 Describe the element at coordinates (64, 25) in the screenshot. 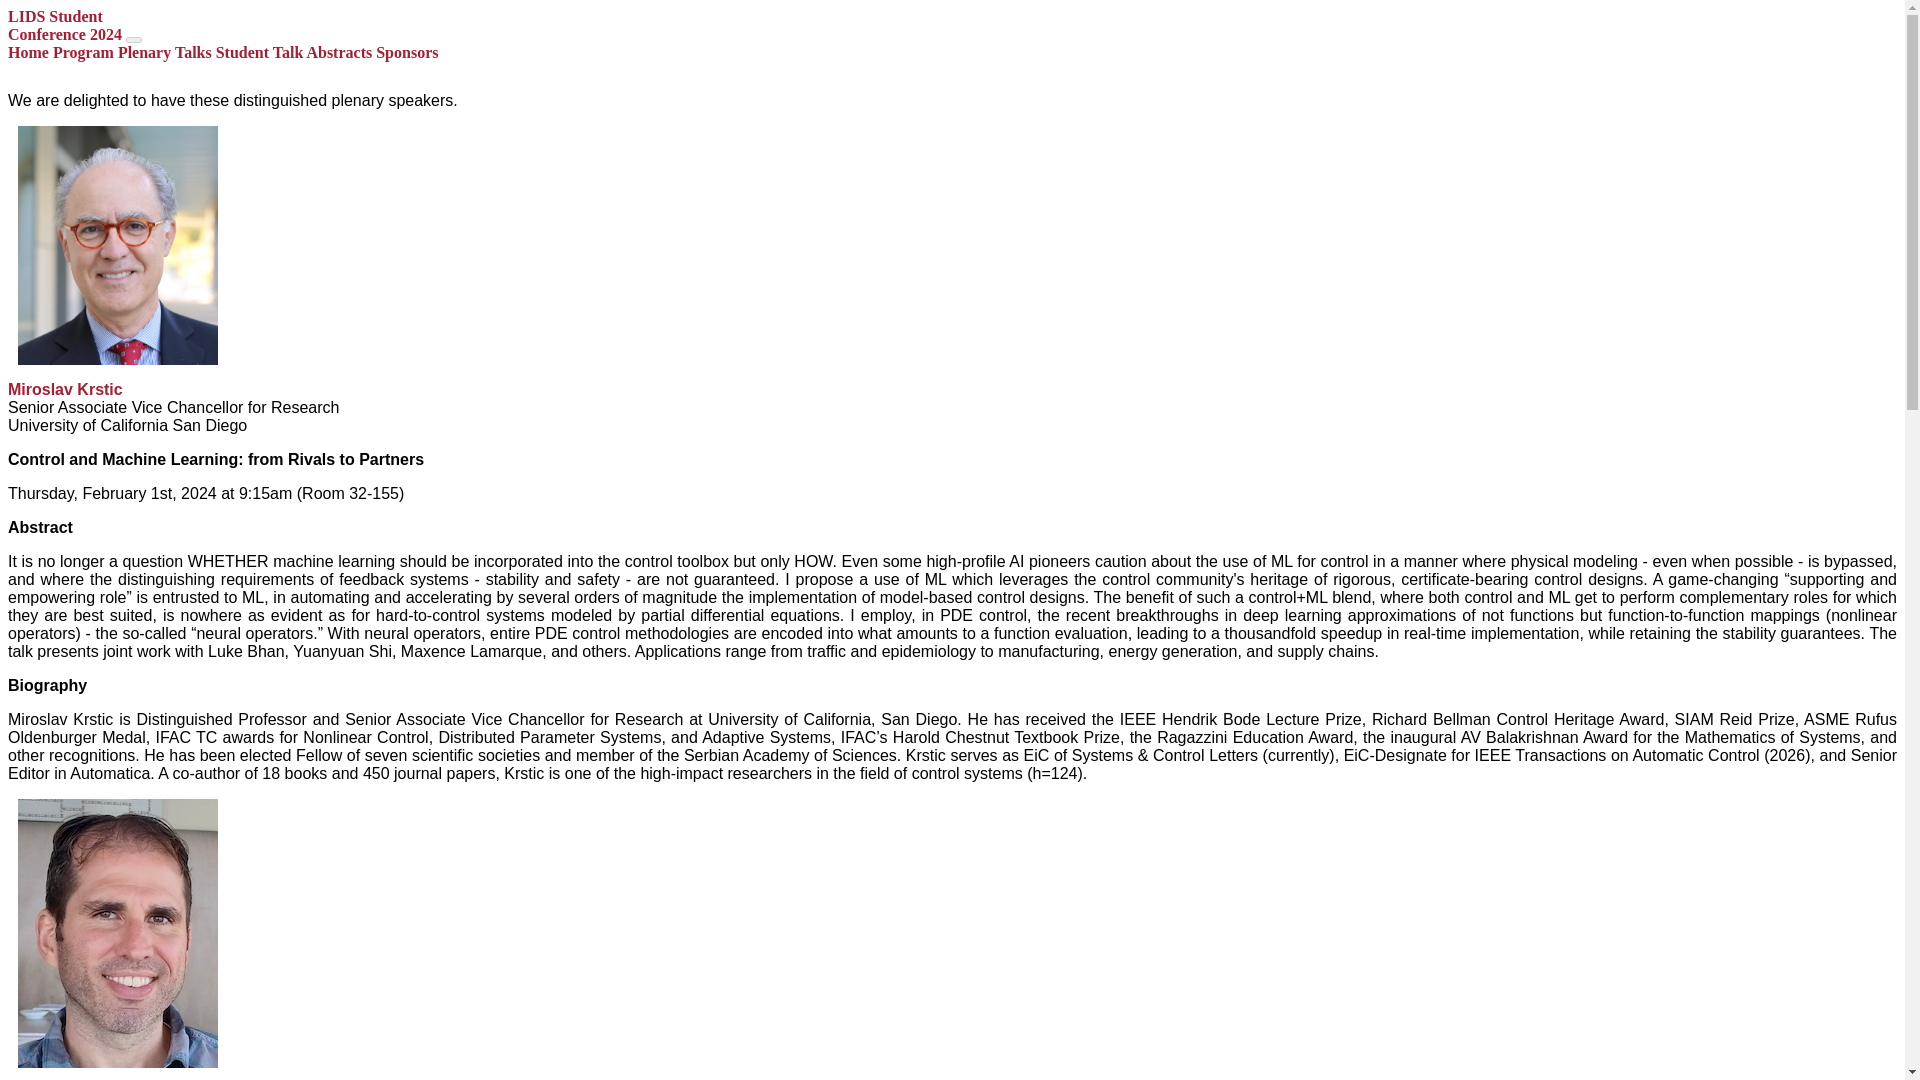

I see `Miroslav Krstic` at that location.